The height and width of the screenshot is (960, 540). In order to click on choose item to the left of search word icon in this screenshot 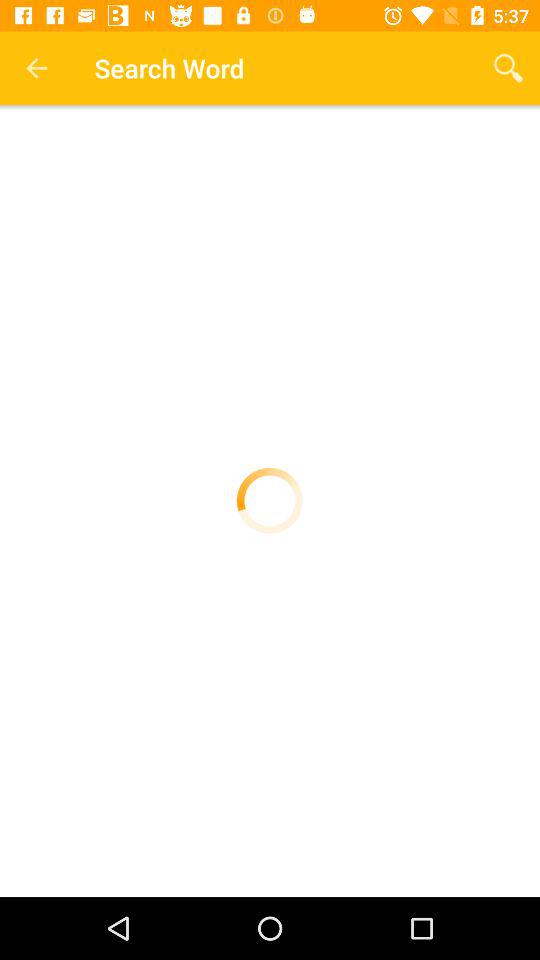, I will do `click(36, 68)`.